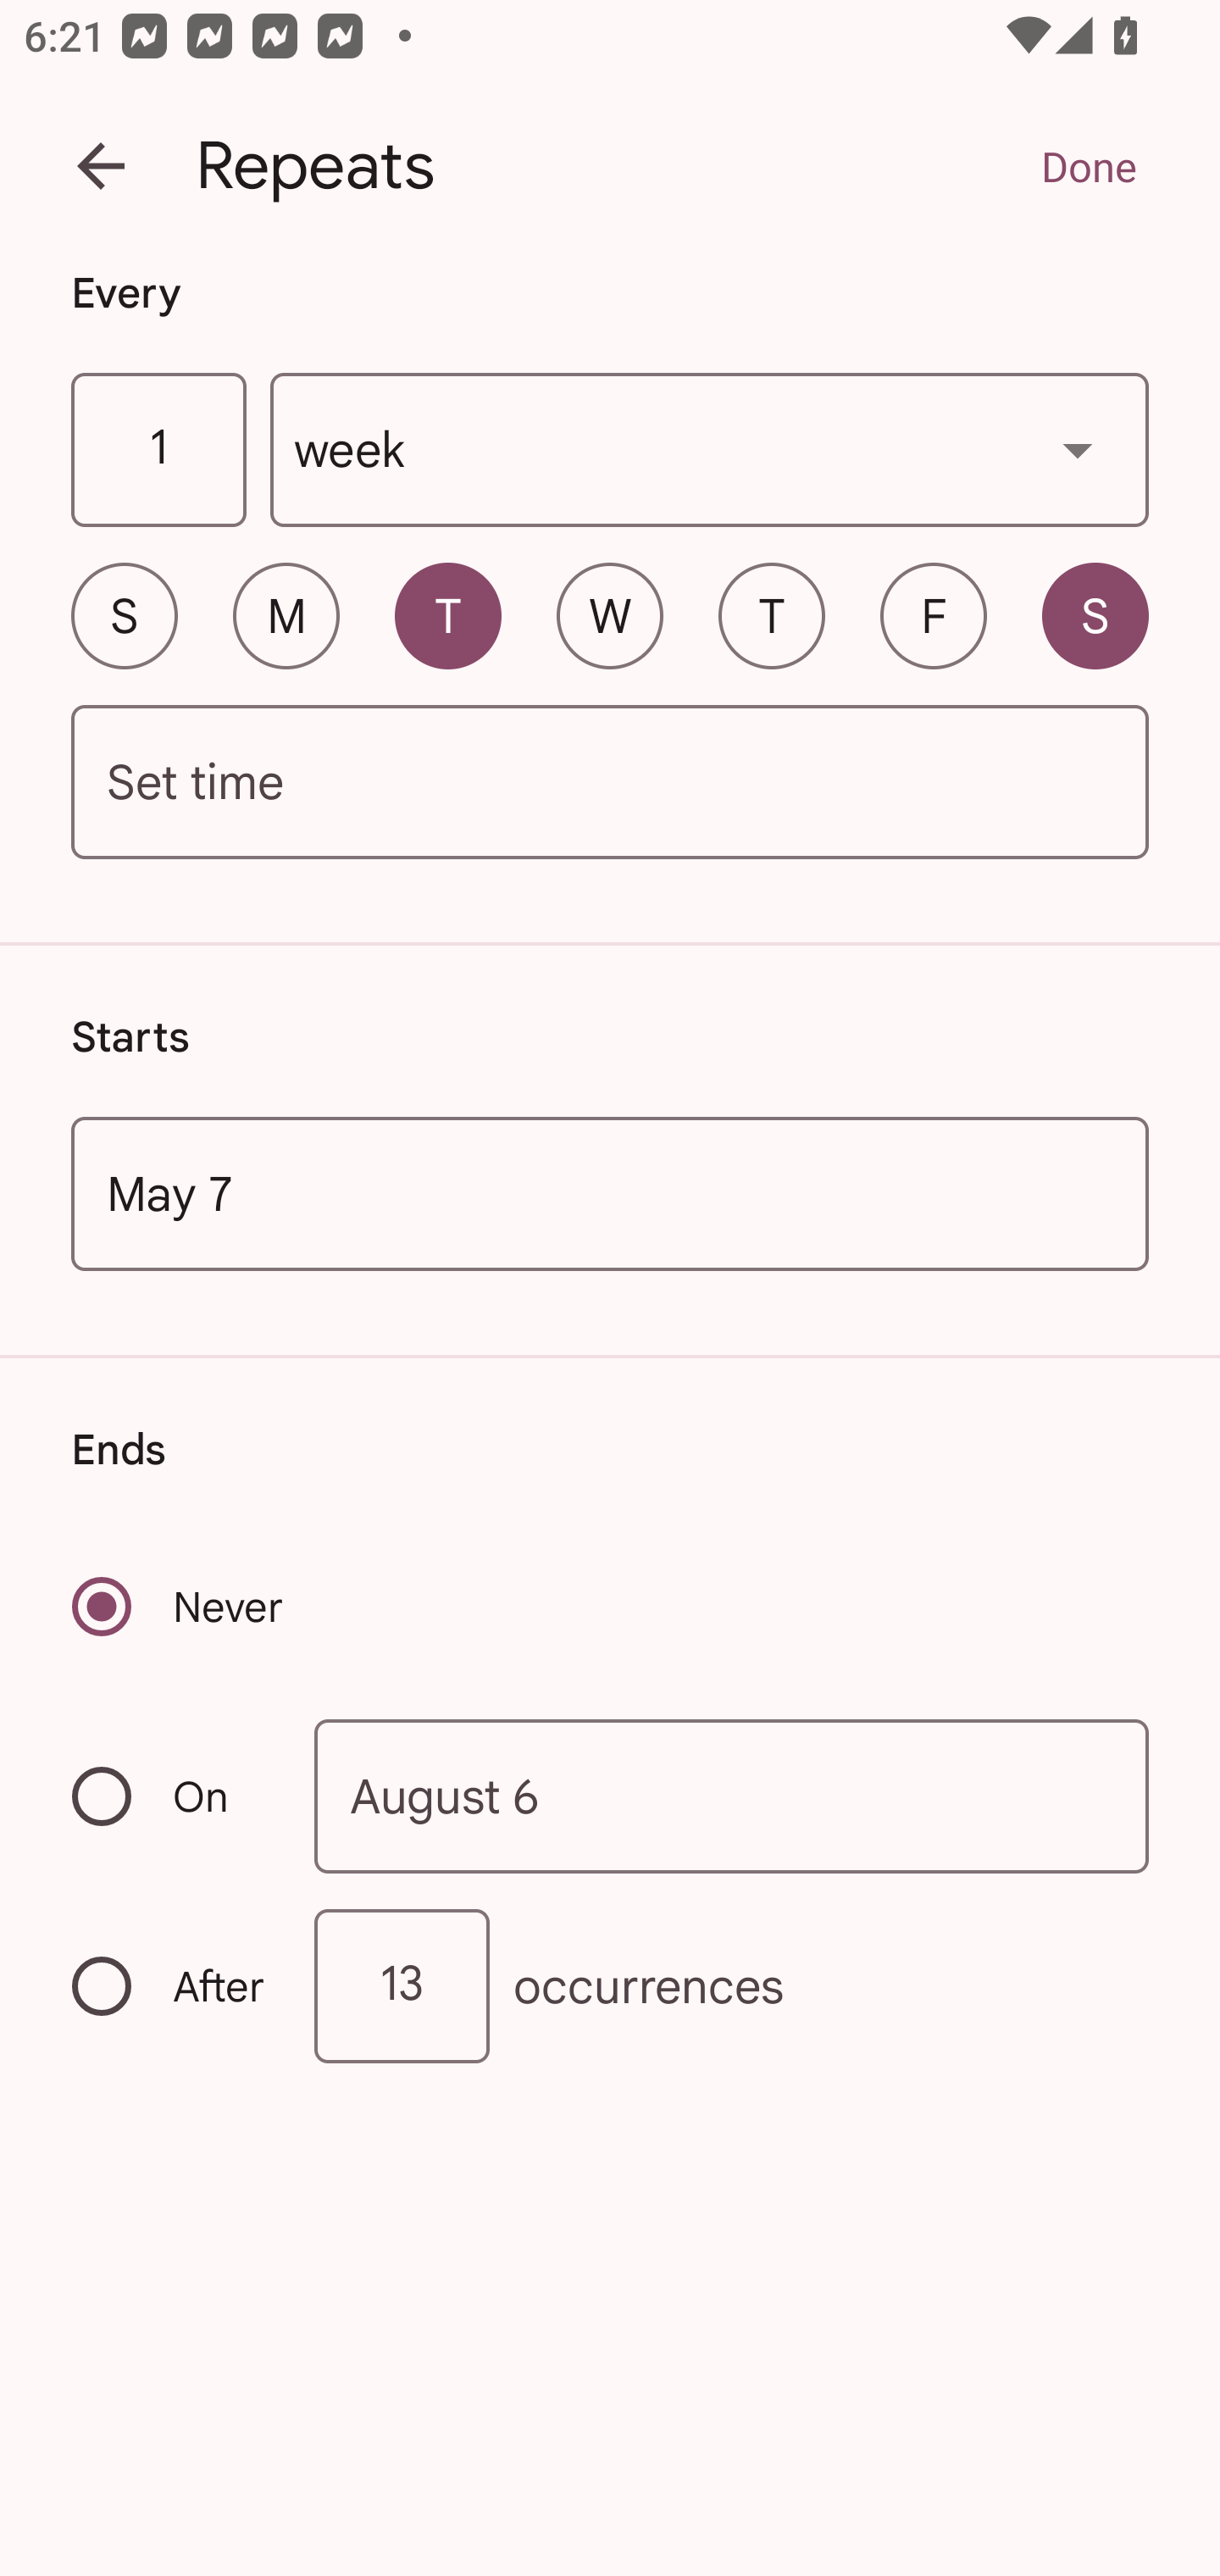  I want to click on Back, so click(101, 166).